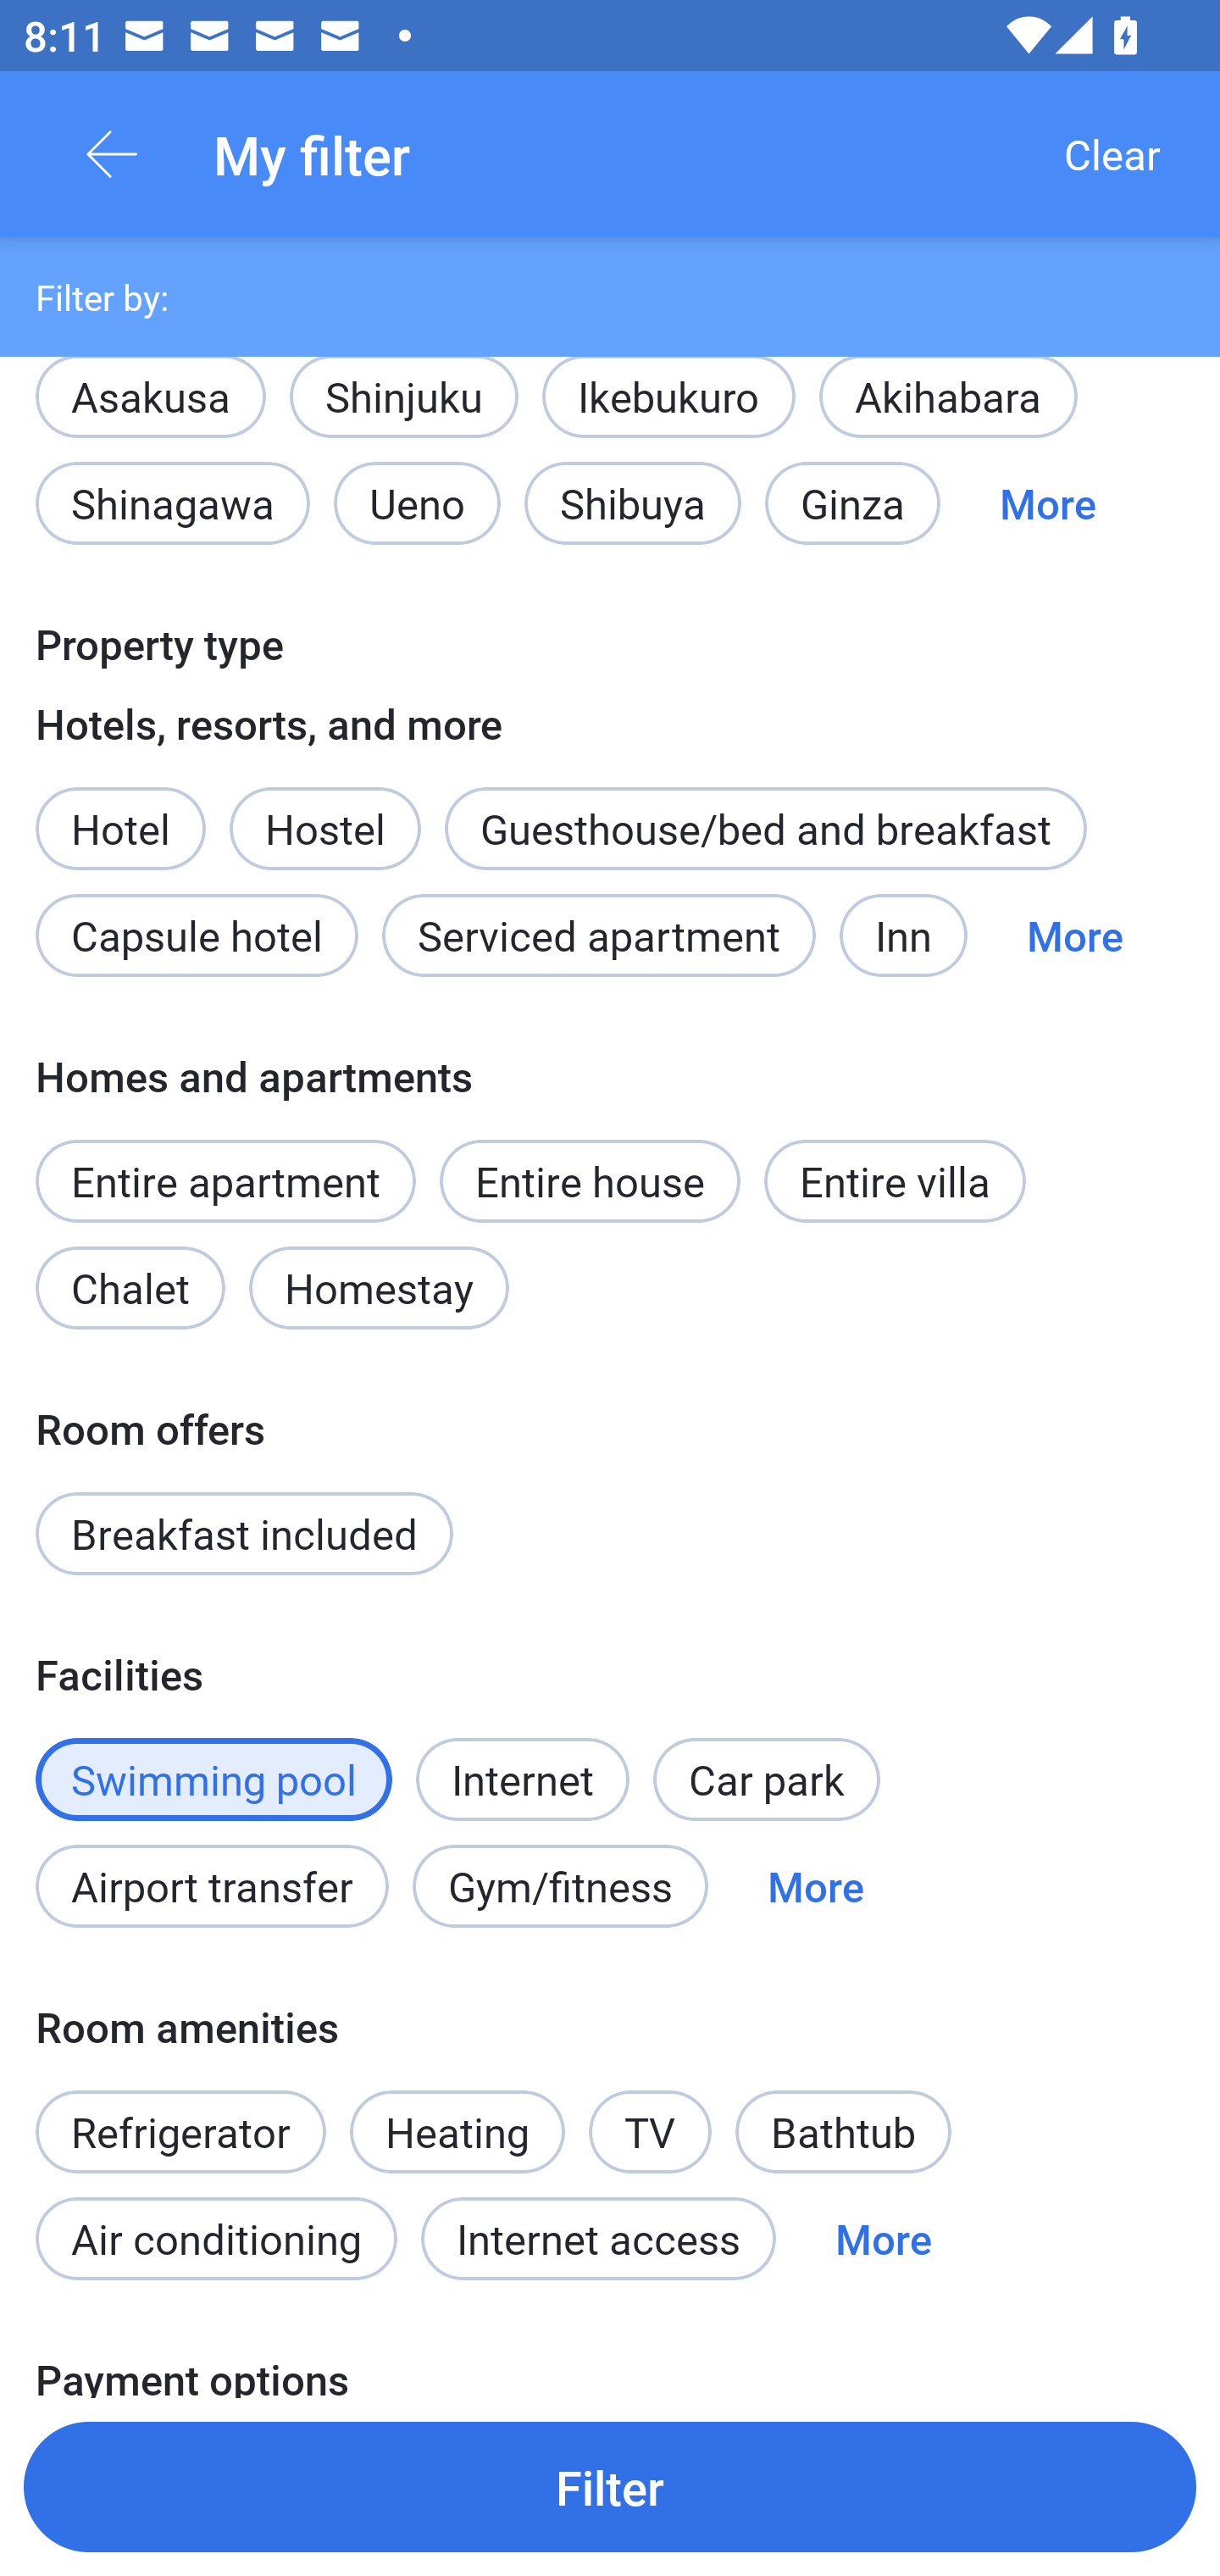 The height and width of the screenshot is (2576, 1220). What do you see at coordinates (598, 2238) in the screenshot?
I see `Internet access` at bounding box center [598, 2238].